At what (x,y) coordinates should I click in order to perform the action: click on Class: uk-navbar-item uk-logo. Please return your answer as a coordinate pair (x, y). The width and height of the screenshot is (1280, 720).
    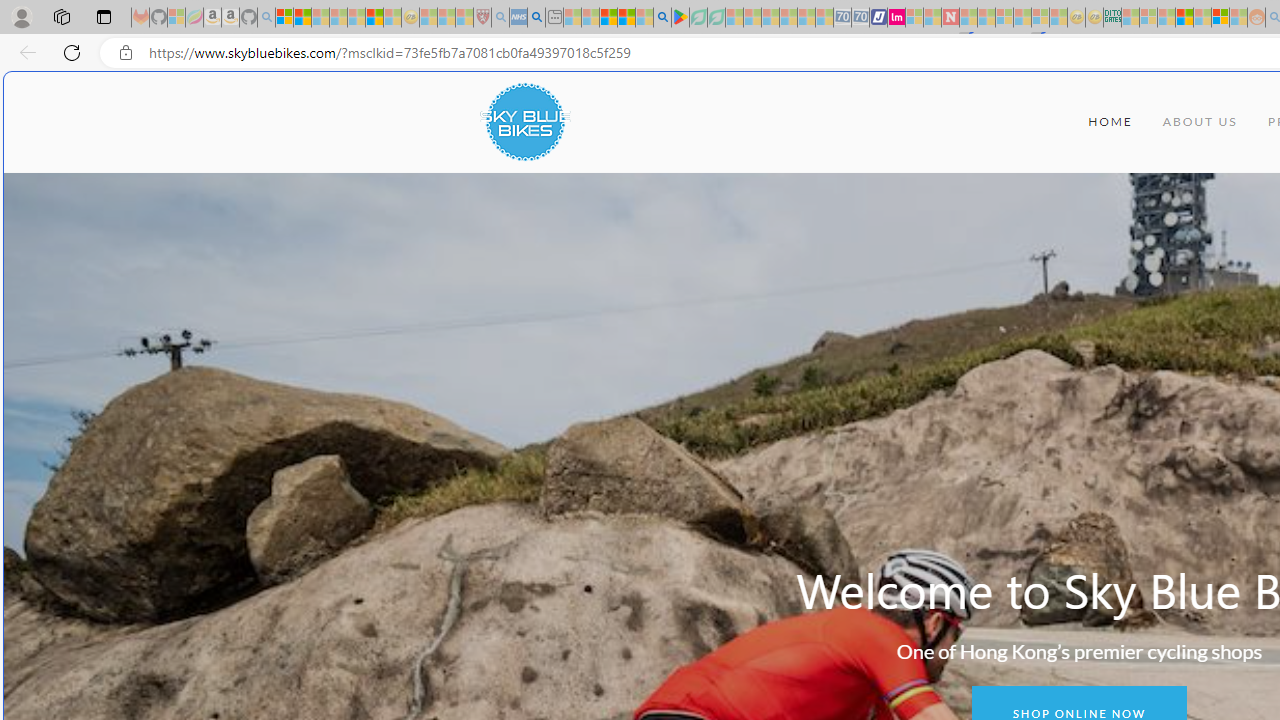
    Looking at the image, I should click on (524, 122).